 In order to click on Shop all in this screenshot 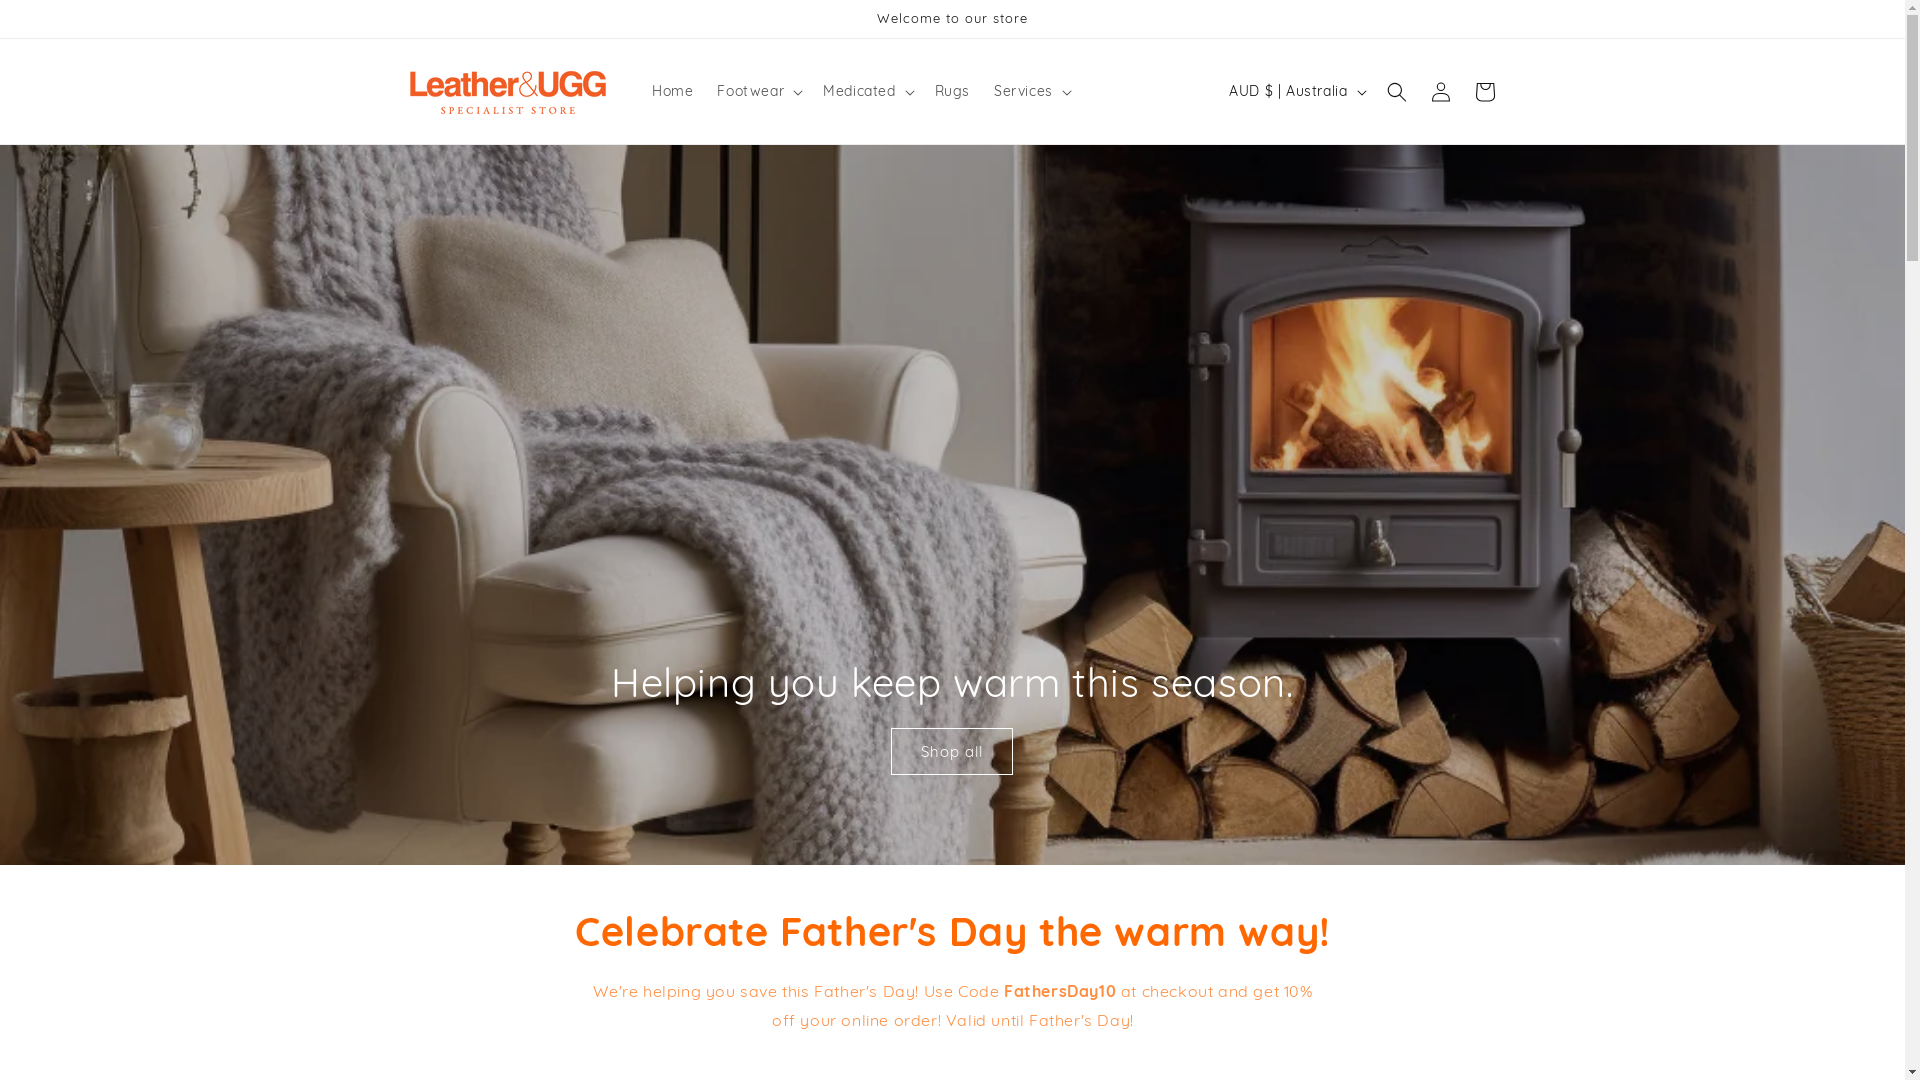, I will do `click(952, 752)`.